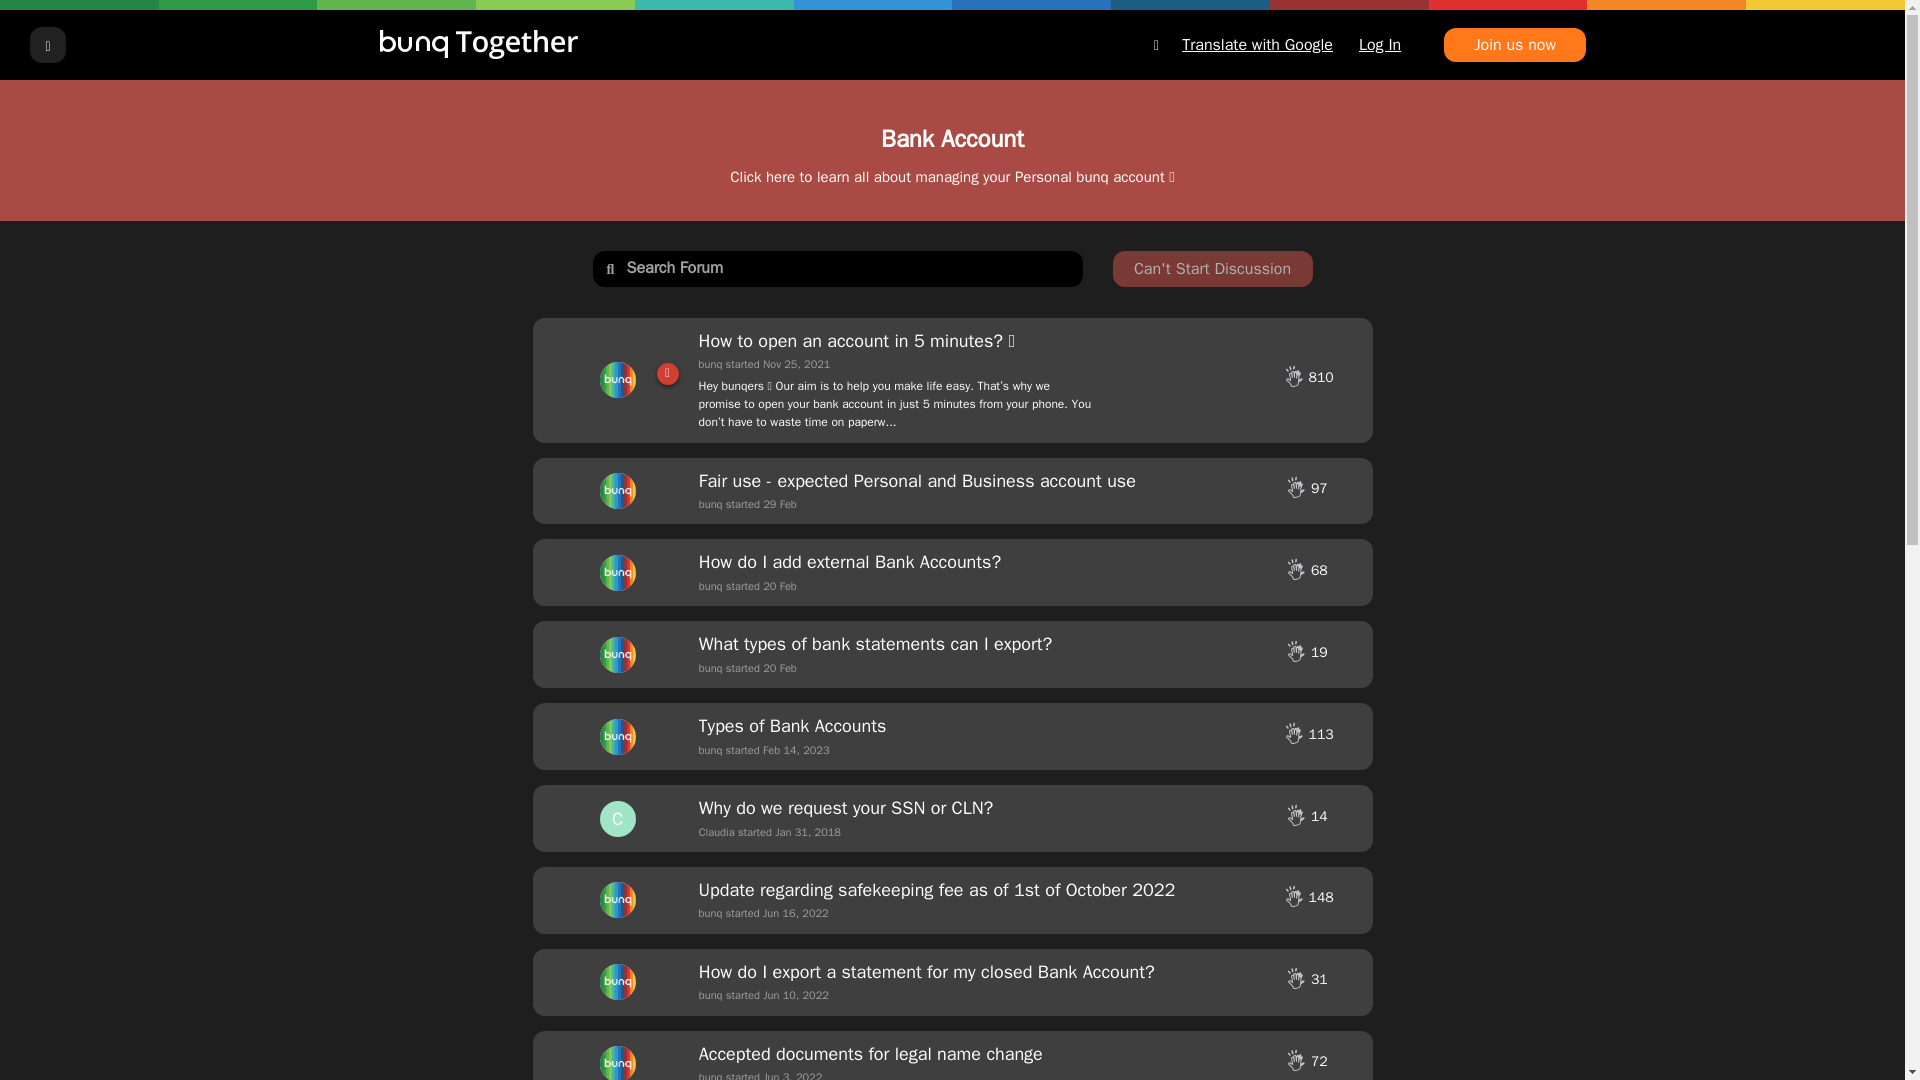 This screenshot has height=1080, width=1920. What do you see at coordinates (1304, 737) in the screenshot?
I see `113` at bounding box center [1304, 737].